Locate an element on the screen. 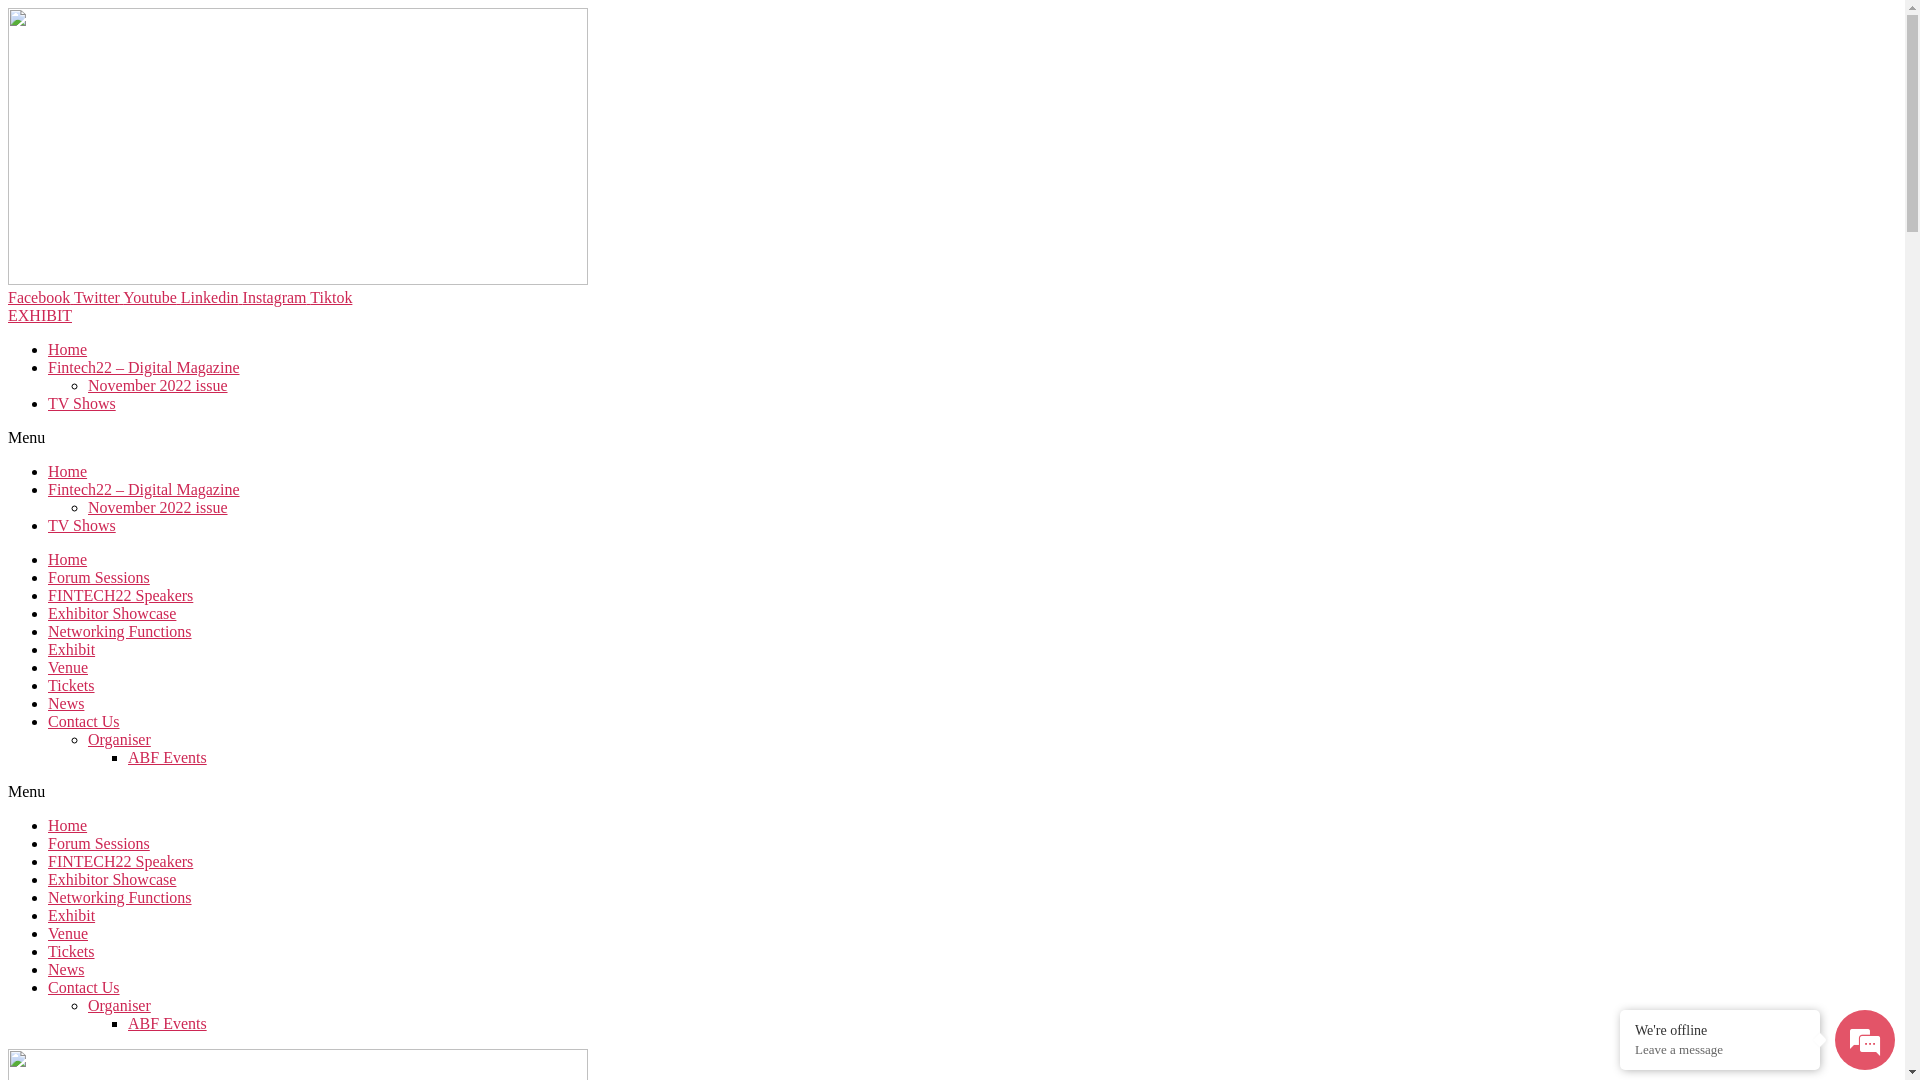 The height and width of the screenshot is (1080, 1920). Networking Functions is located at coordinates (120, 898).